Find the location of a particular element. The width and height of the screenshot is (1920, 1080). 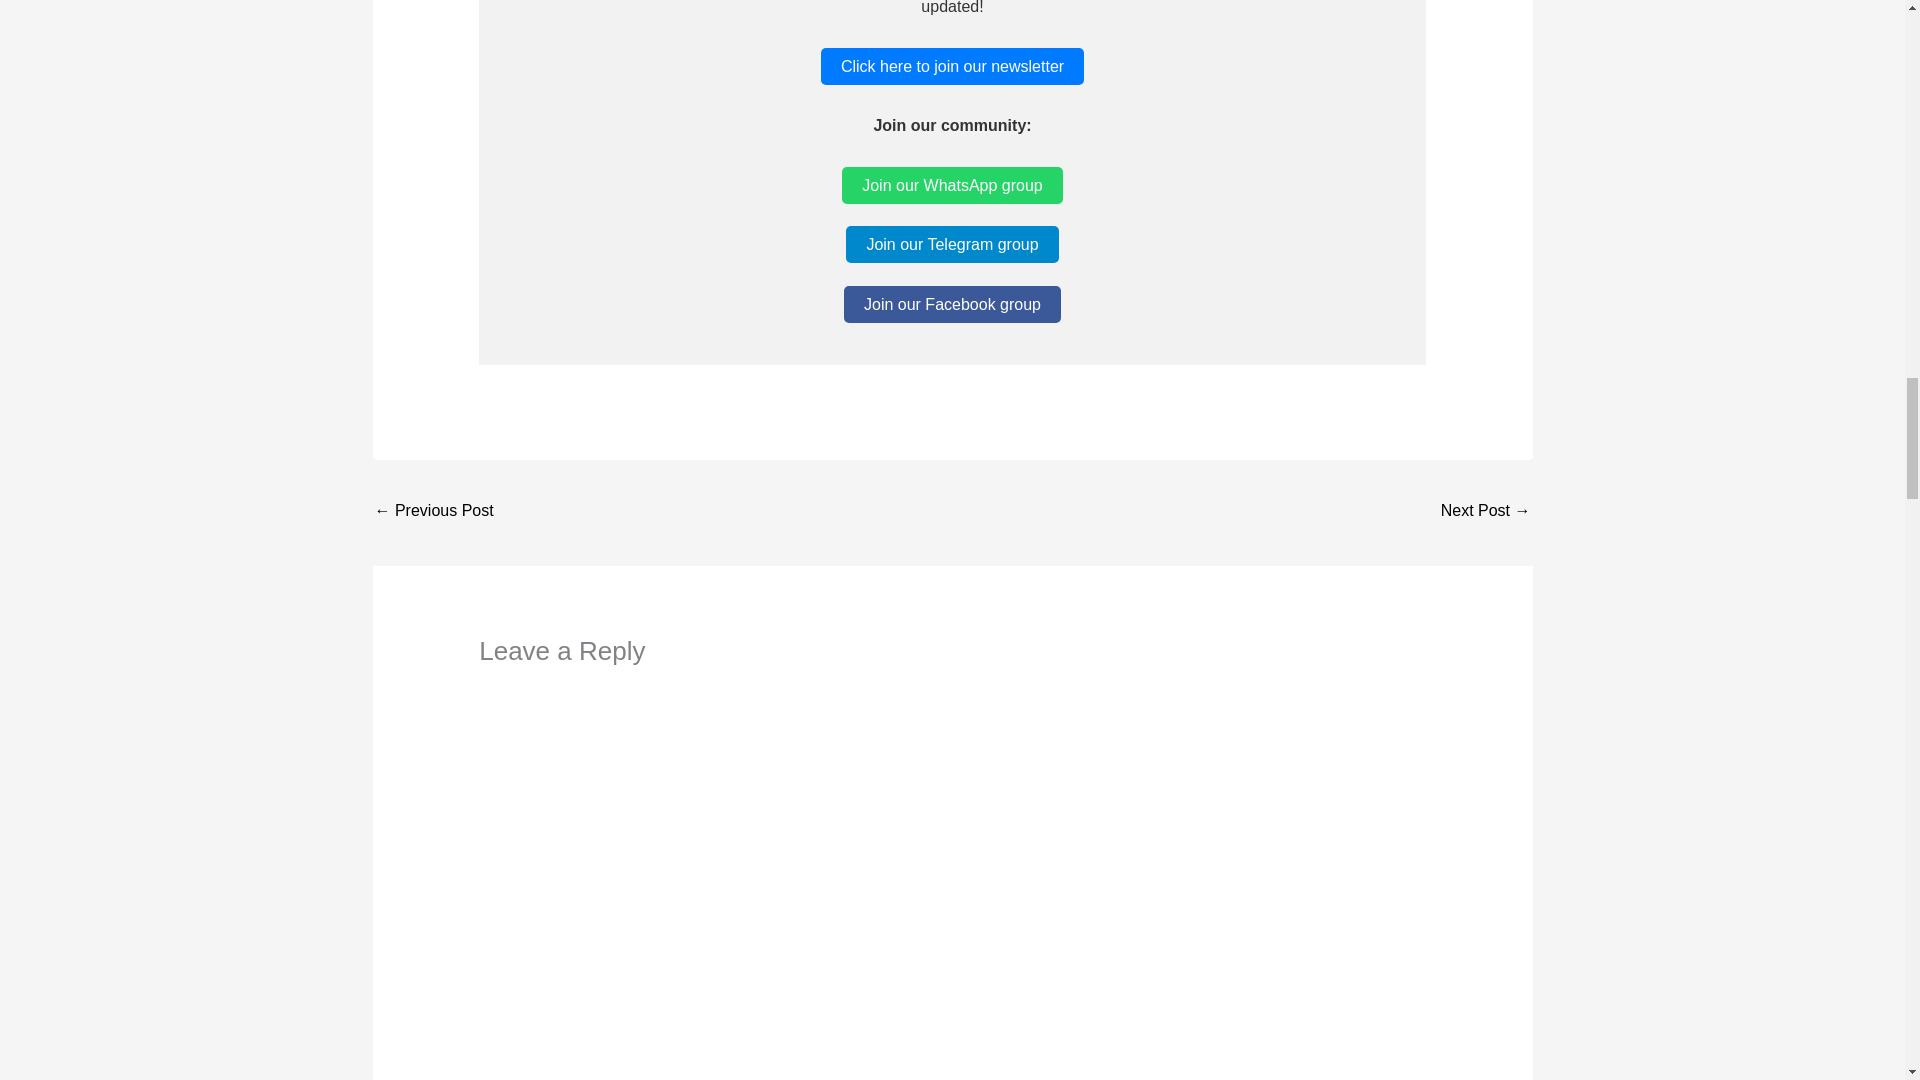

How to Get Started with 9Mobile Morebusiness 2.0 Package is located at coordinates (434, 512).